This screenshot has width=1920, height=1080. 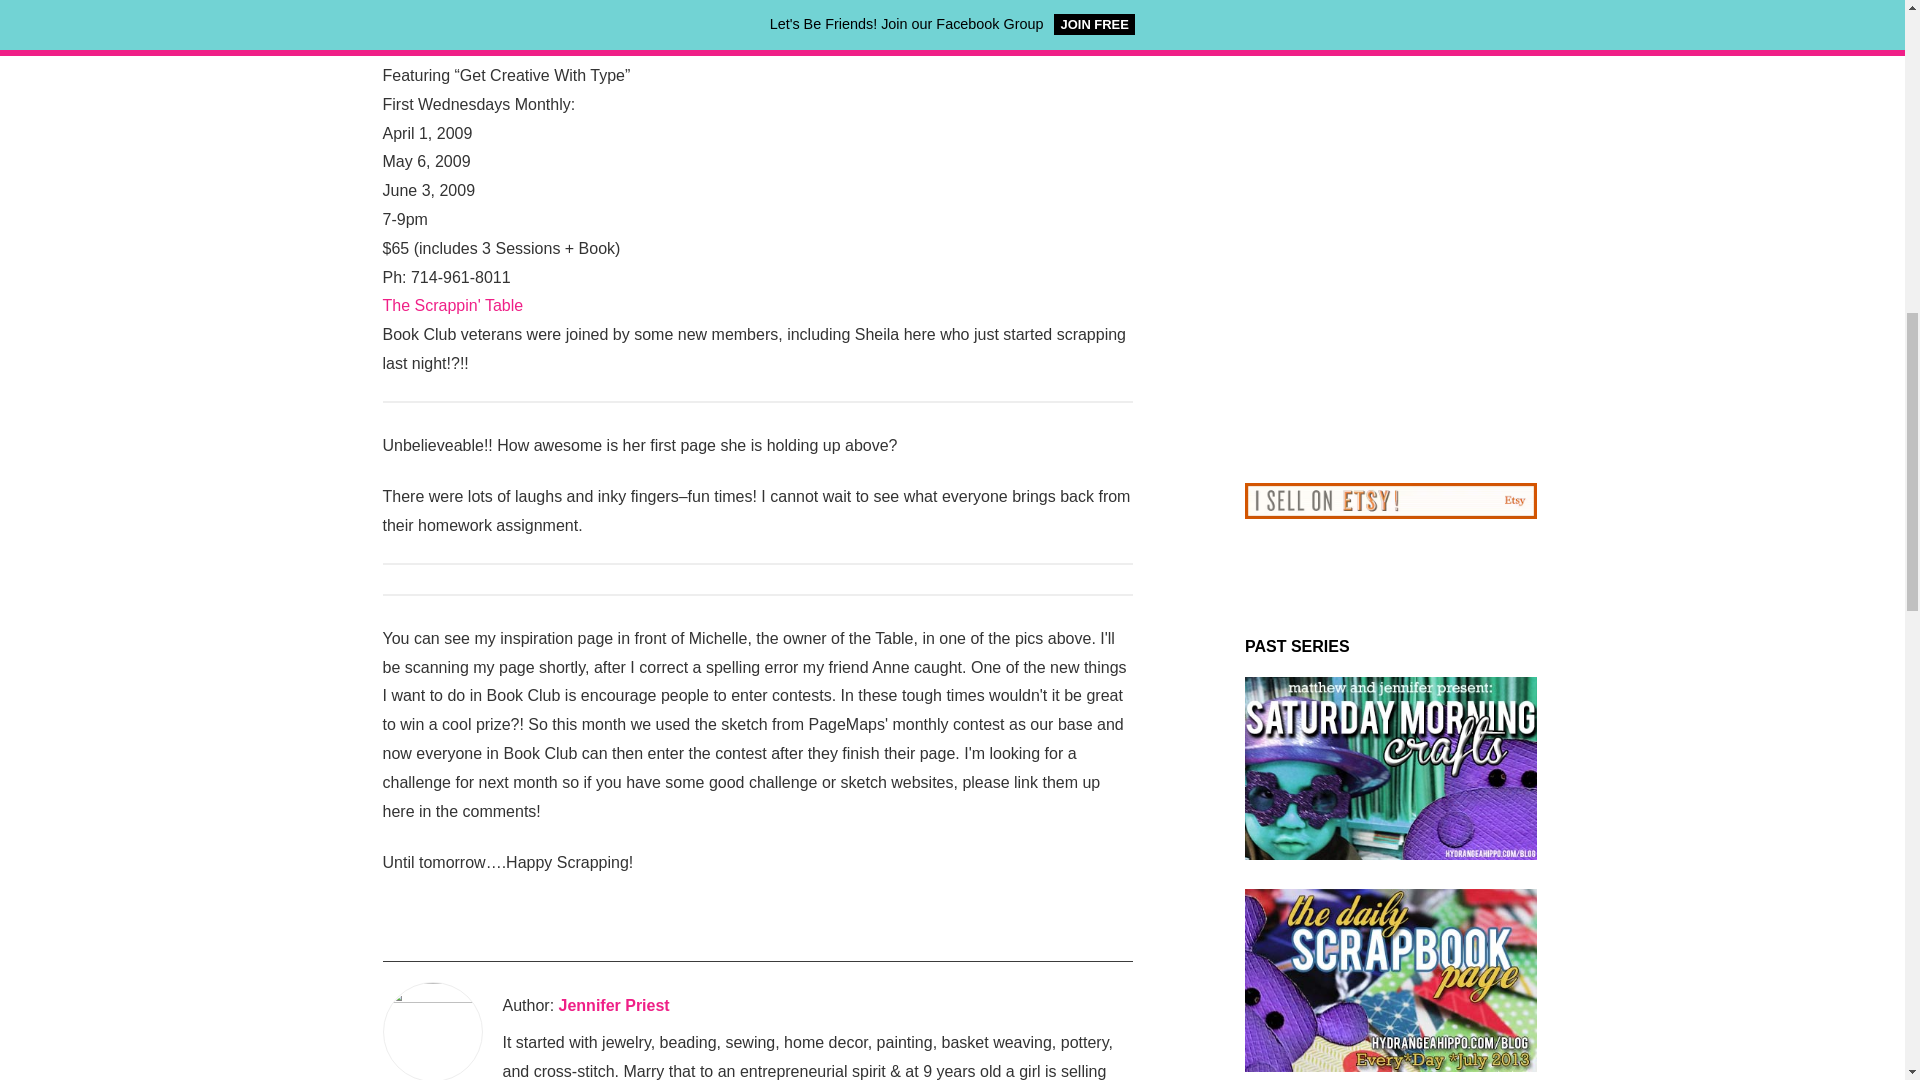 What do you see at coordinates (614, 1006) in the screenshot?
I see `Jennifer Priest` at bounding box center [614, 1006].